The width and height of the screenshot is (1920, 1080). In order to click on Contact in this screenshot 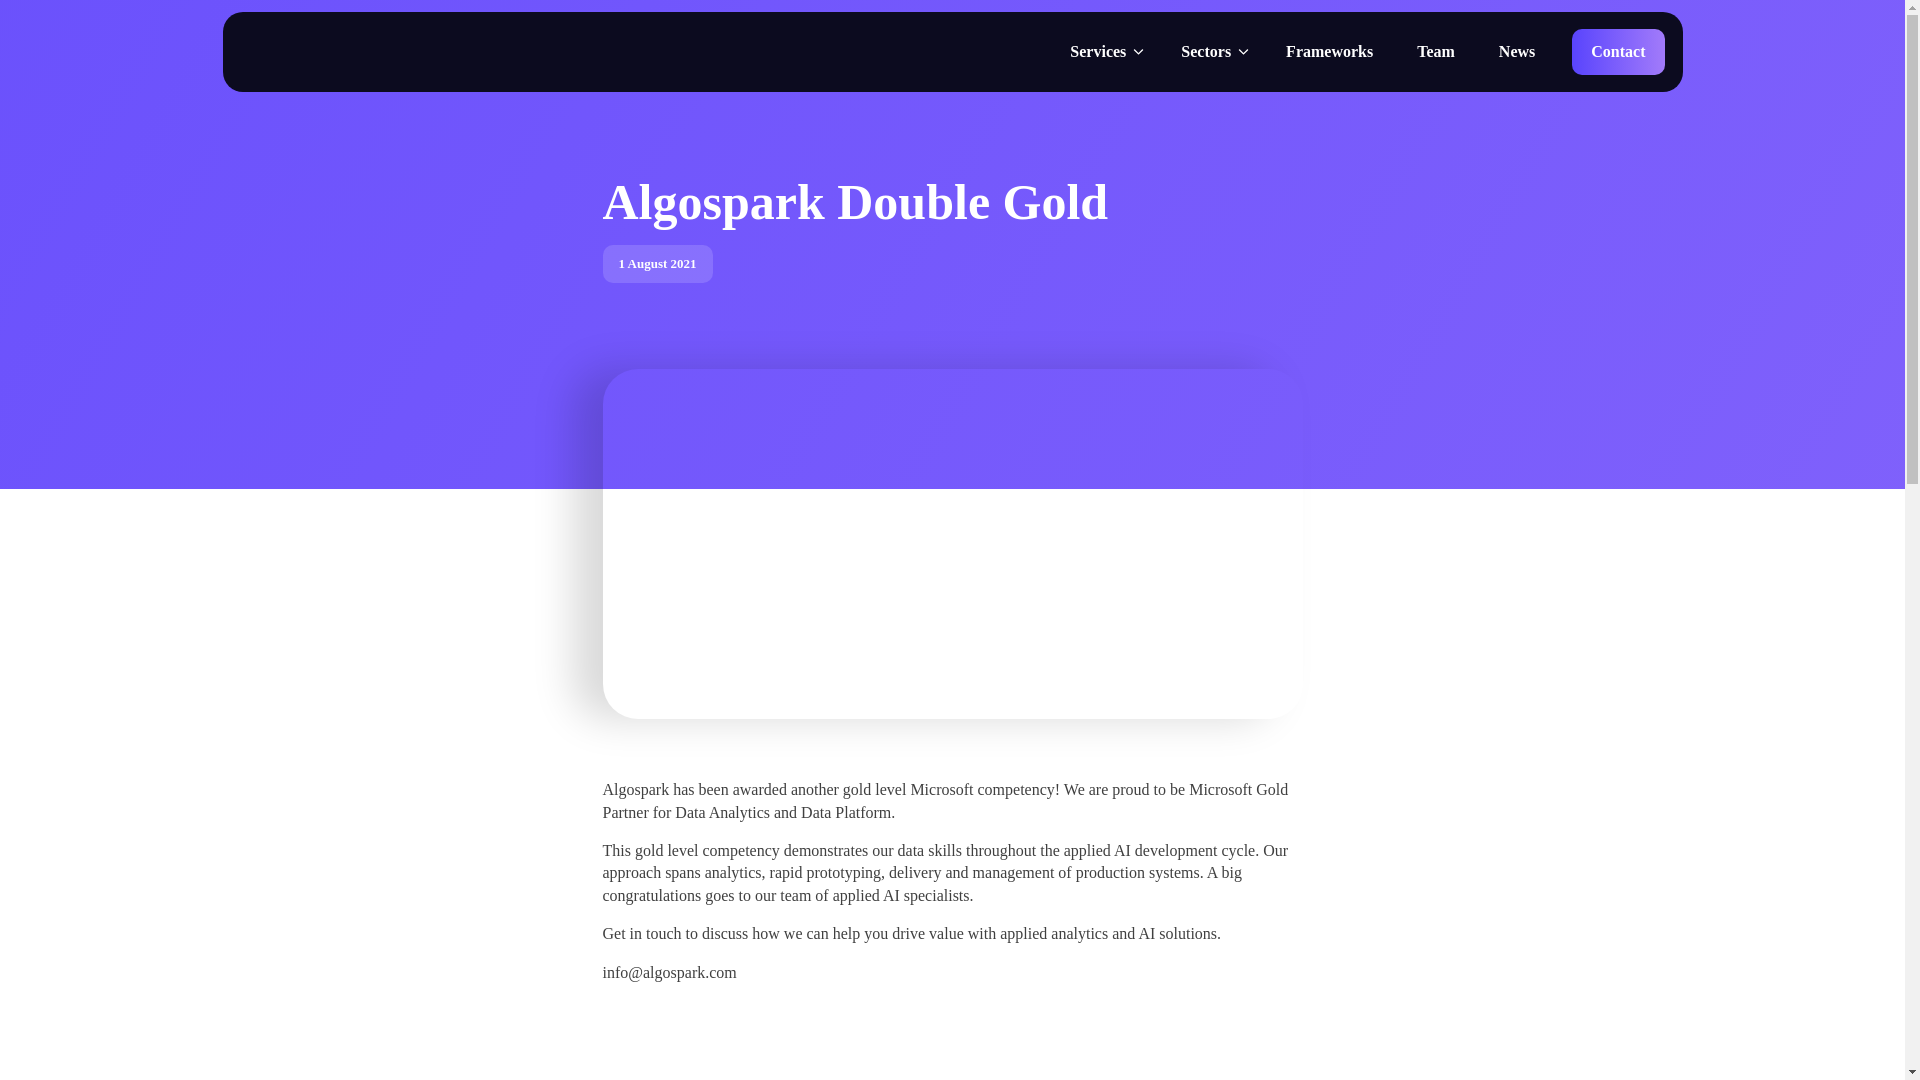, I will do `click(1618, 52)`.